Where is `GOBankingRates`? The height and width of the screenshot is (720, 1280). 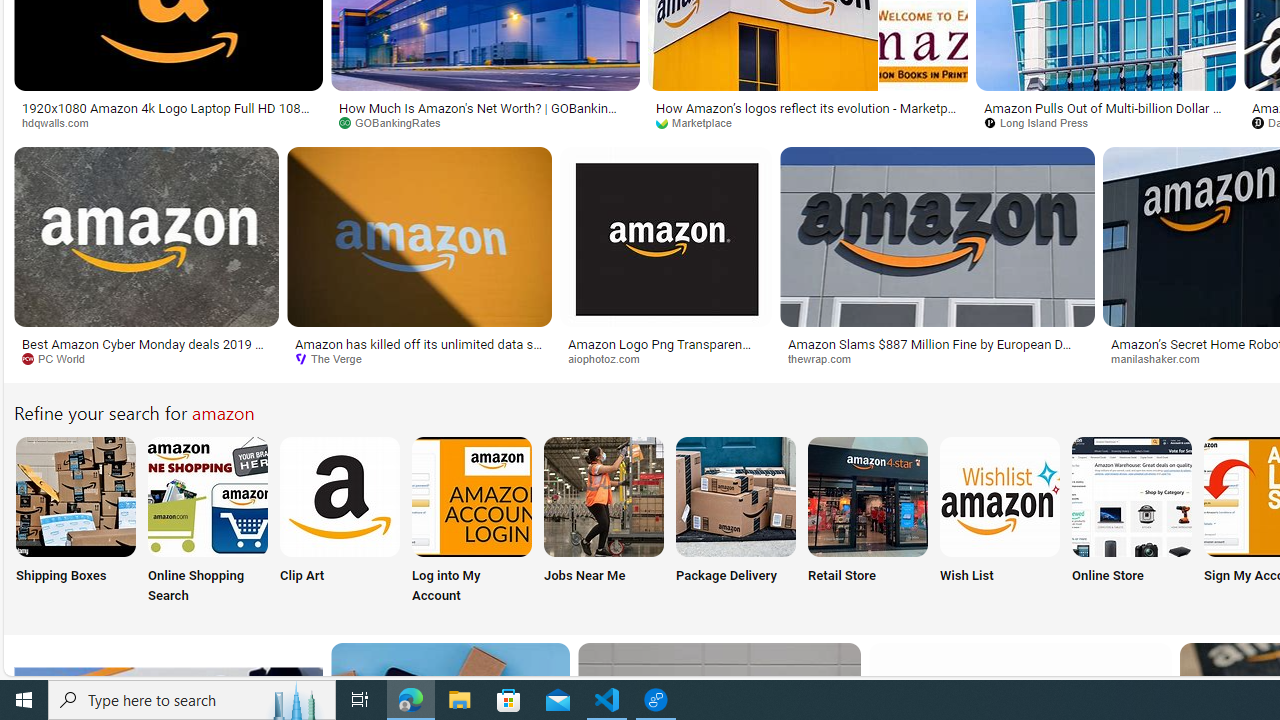 GOBankingRates is located at coordinates (396, 122).